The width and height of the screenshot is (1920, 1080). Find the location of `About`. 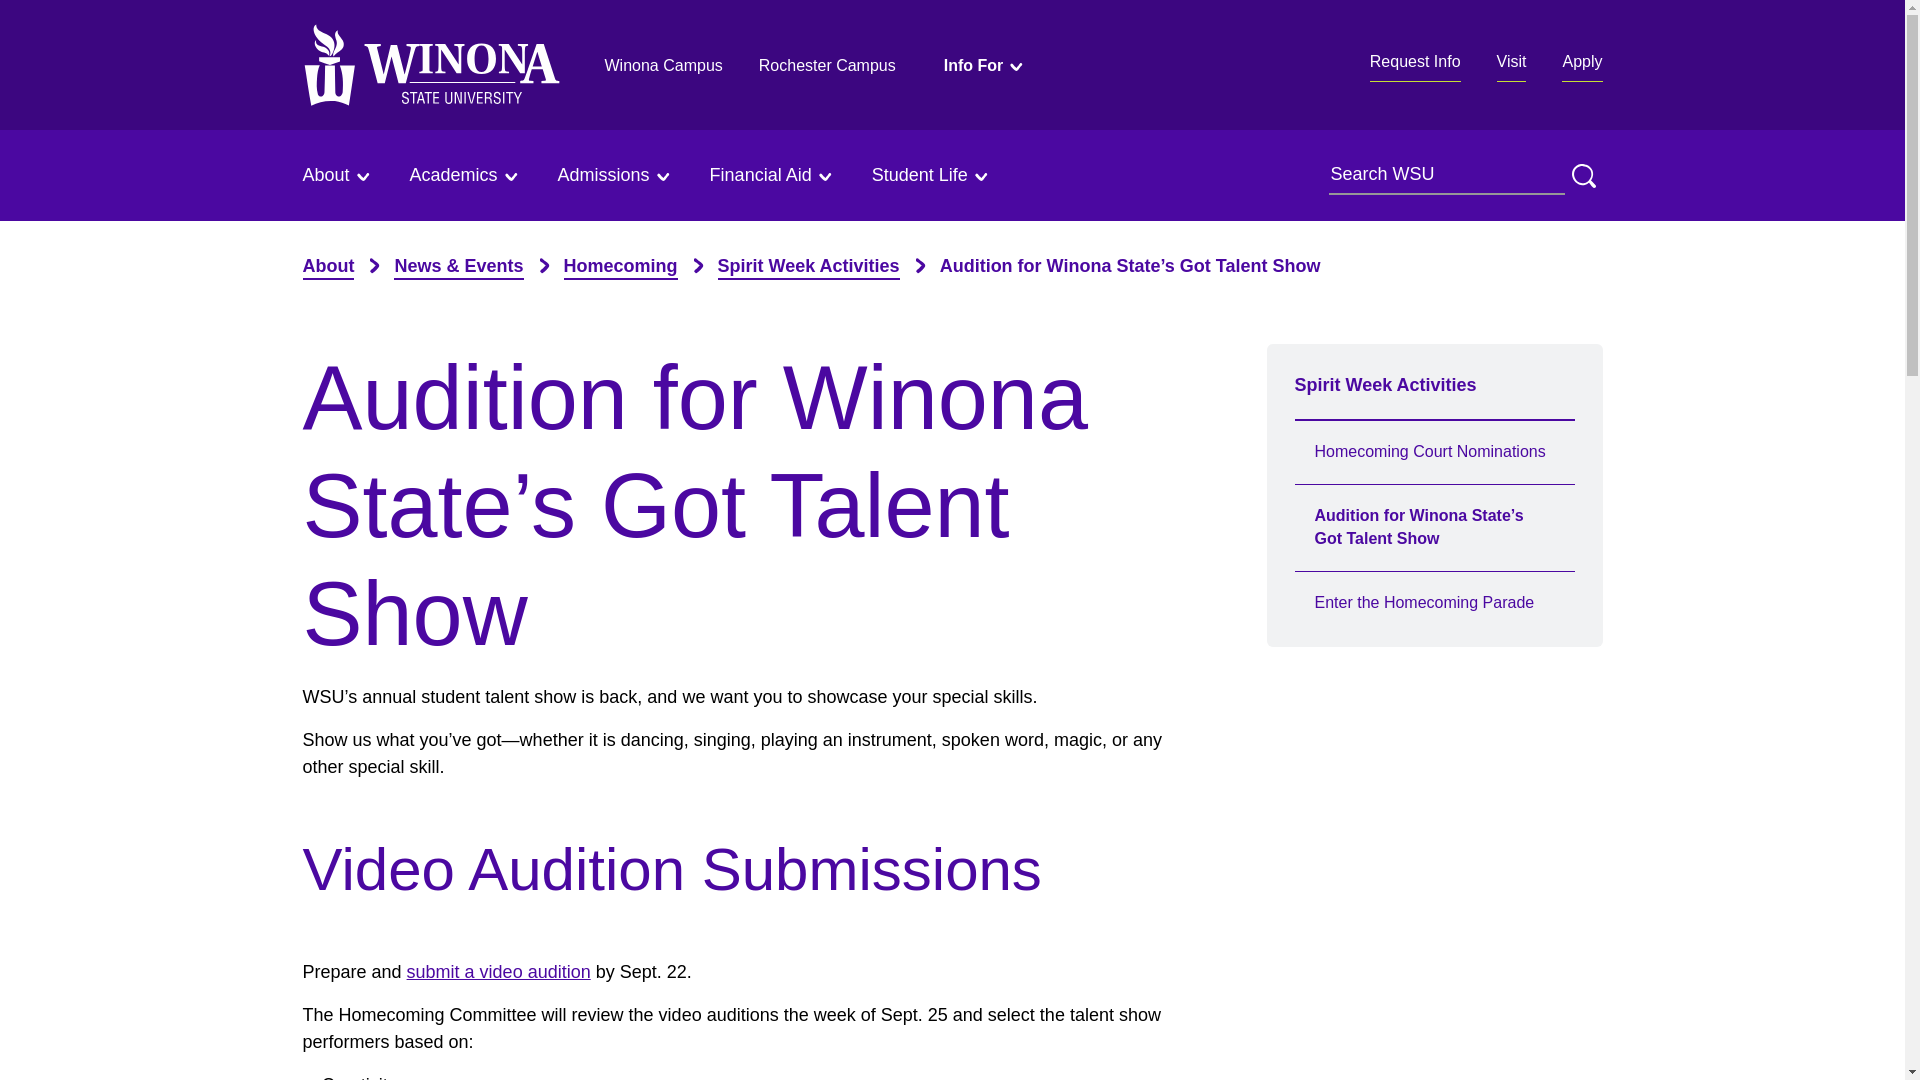

About is located at coordinates (336, 175).